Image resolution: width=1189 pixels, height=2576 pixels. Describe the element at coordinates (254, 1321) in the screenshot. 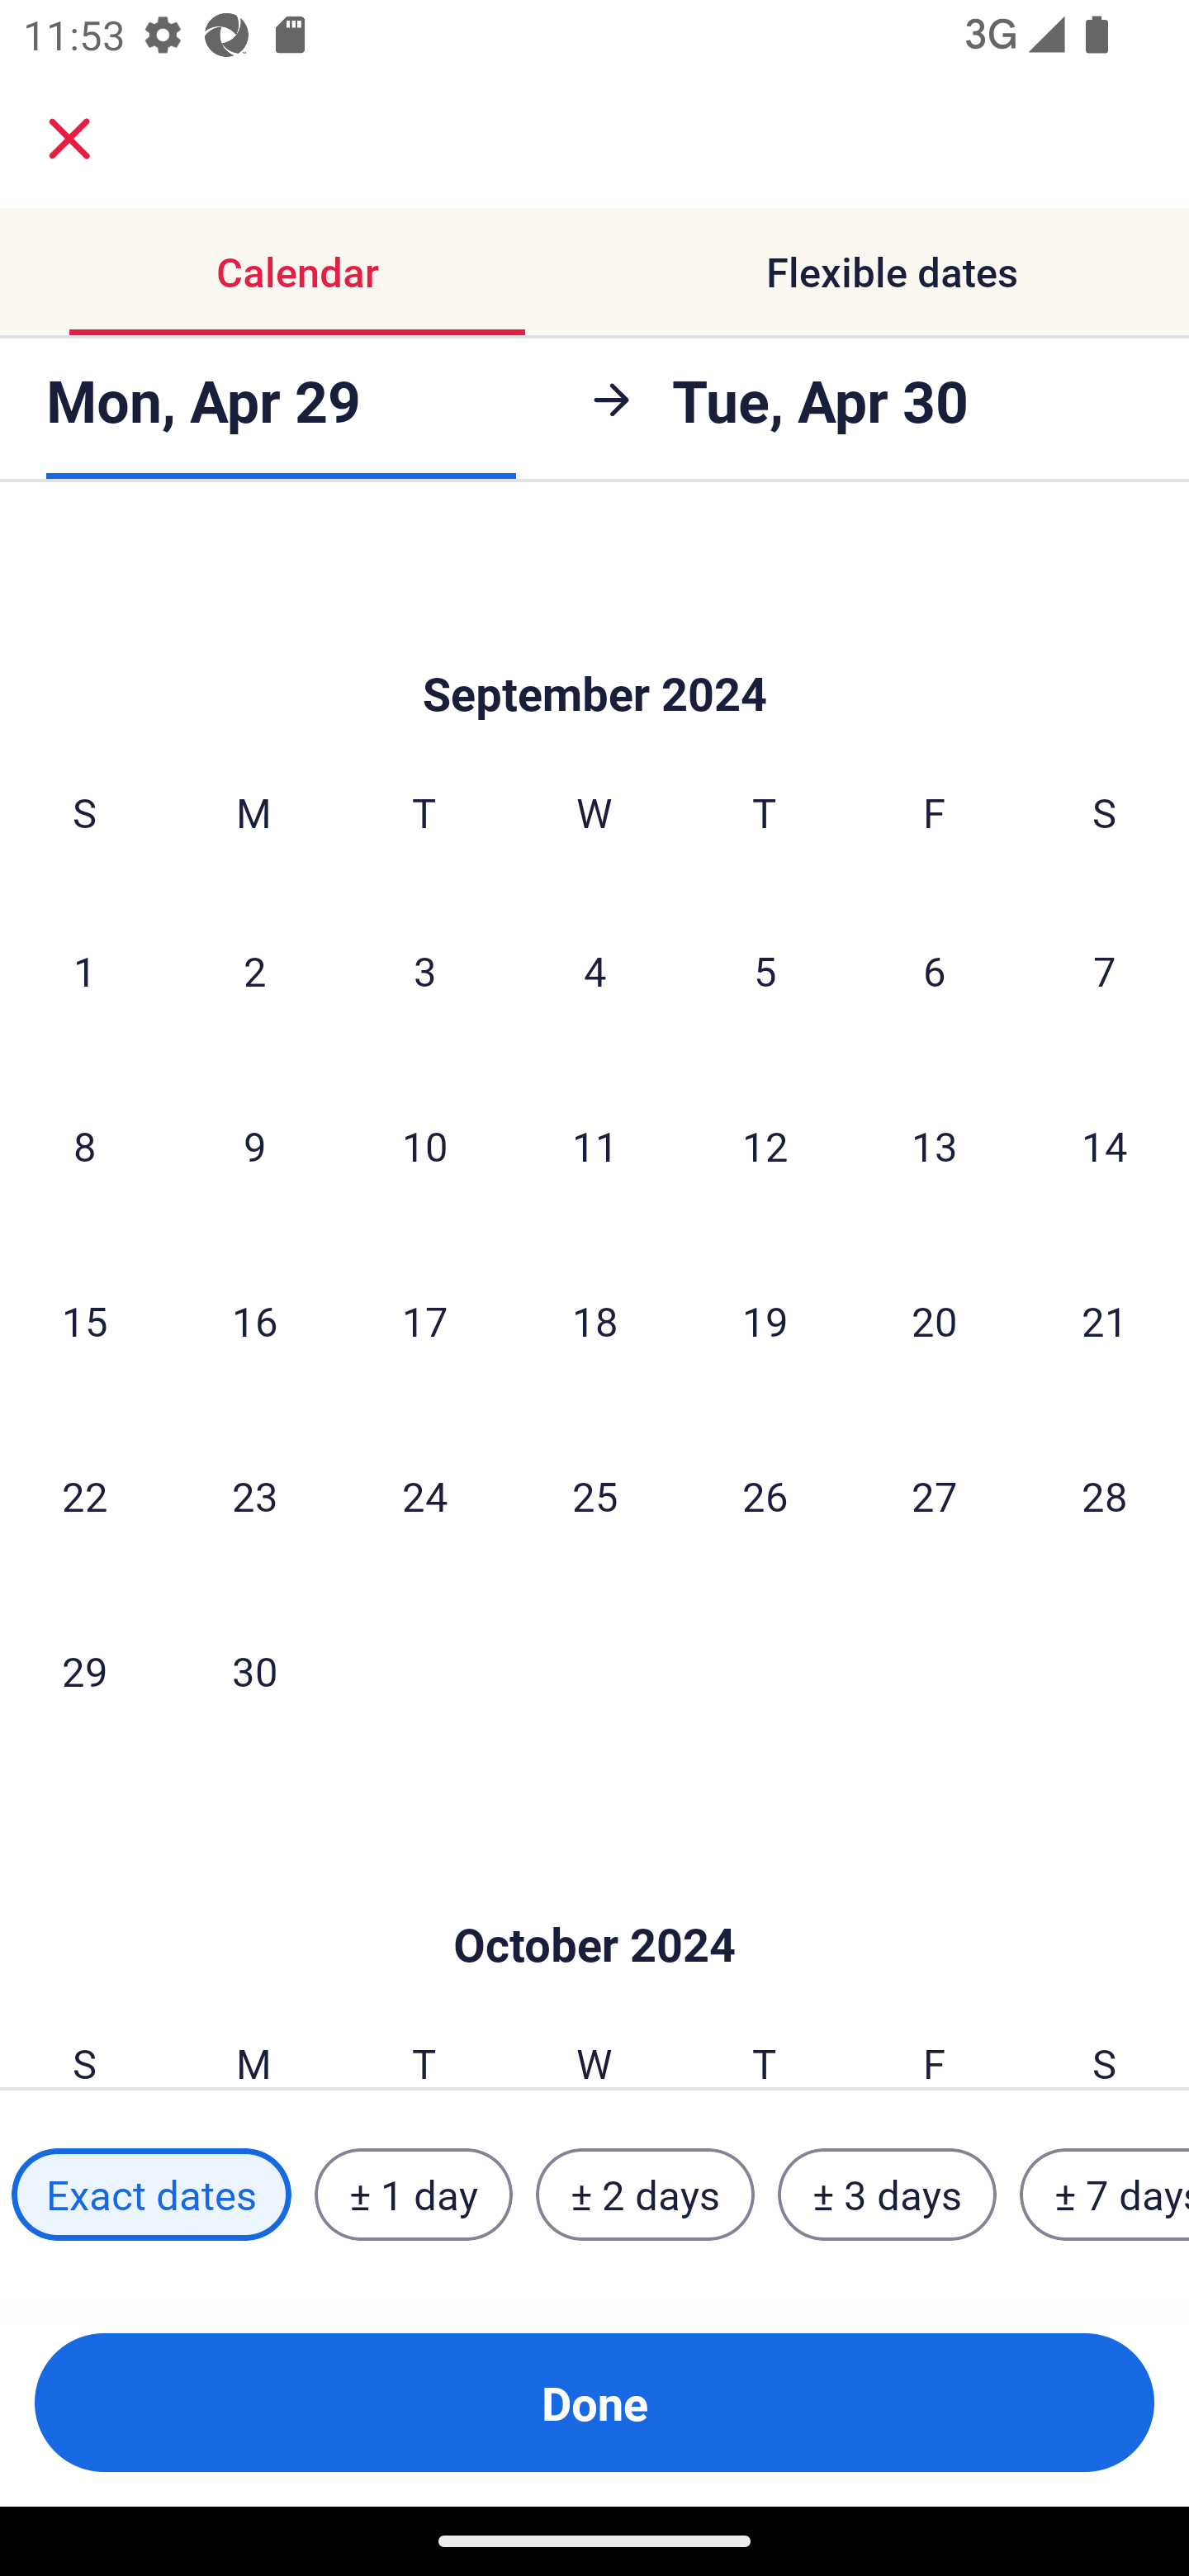

I see `16 Monday, September 16, 2024` at that location.